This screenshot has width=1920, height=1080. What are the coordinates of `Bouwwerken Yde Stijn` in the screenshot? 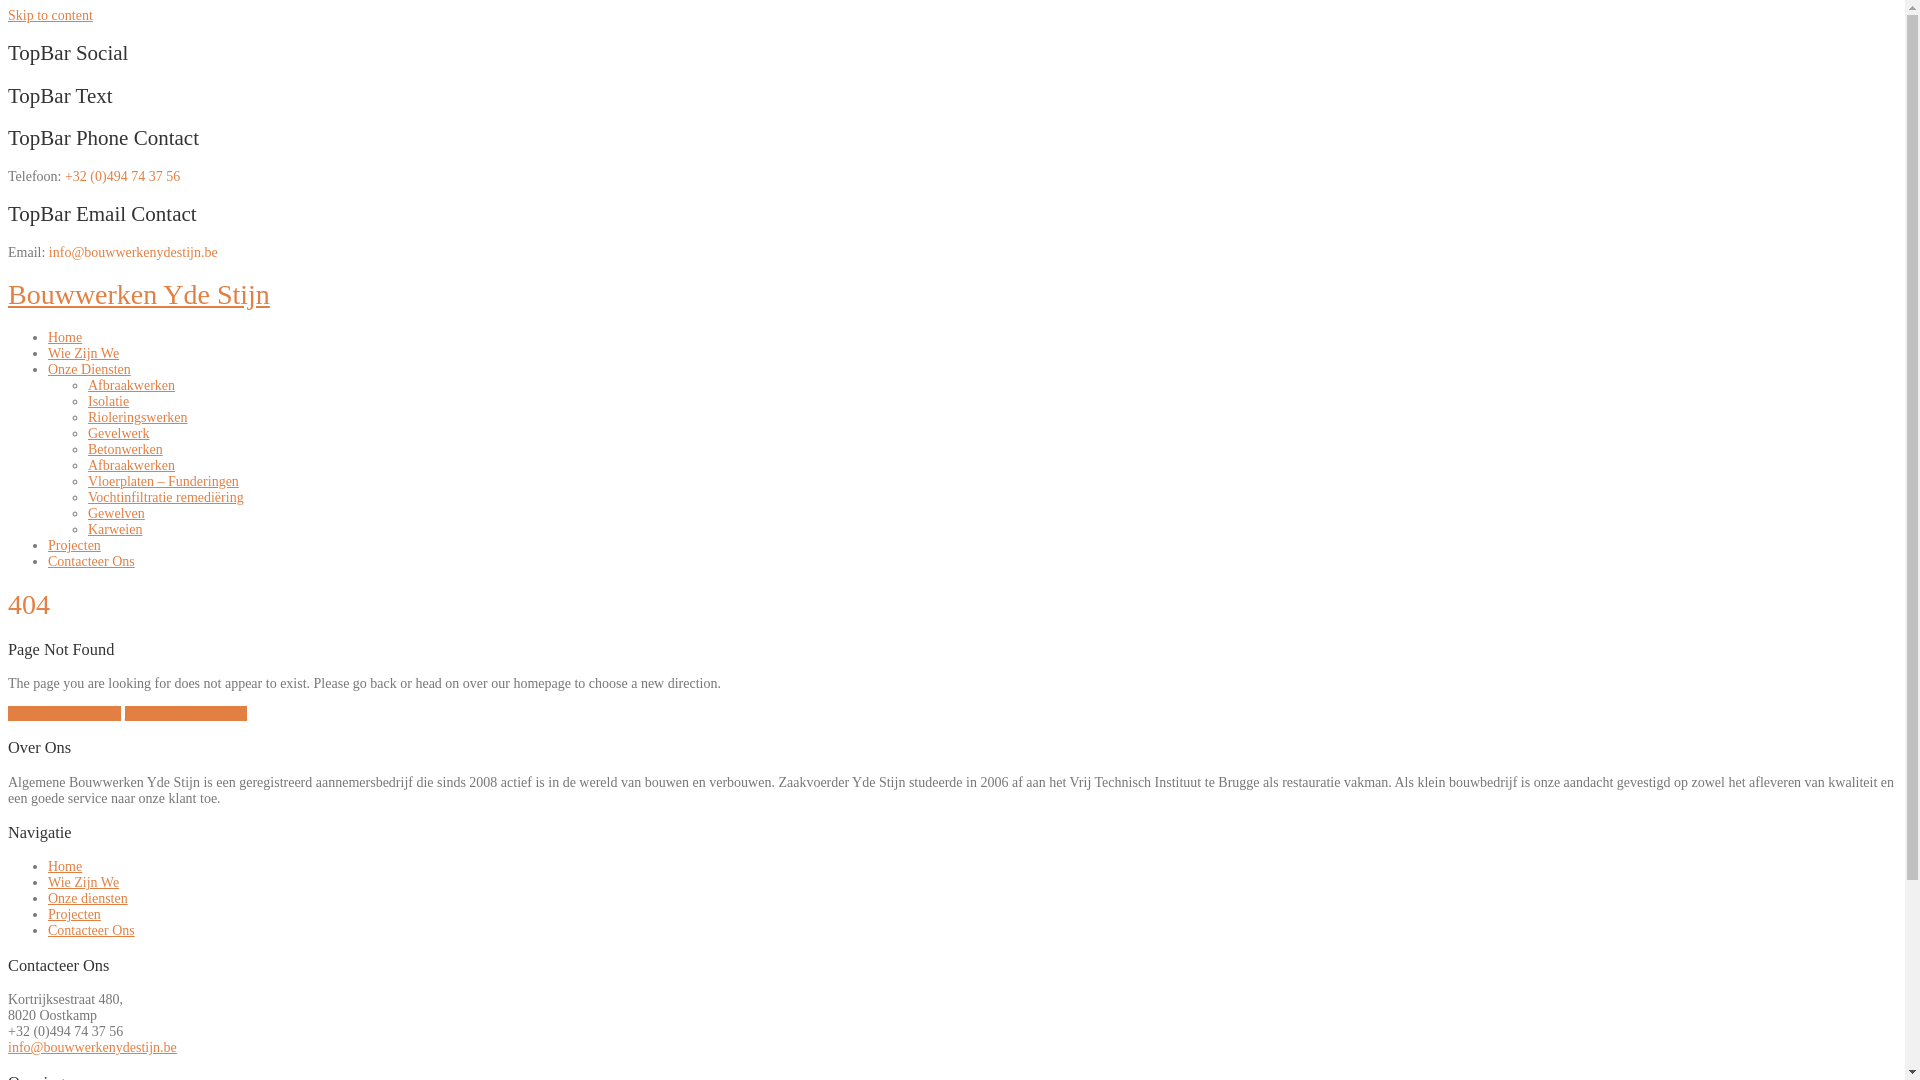 It's located at (139, 294).